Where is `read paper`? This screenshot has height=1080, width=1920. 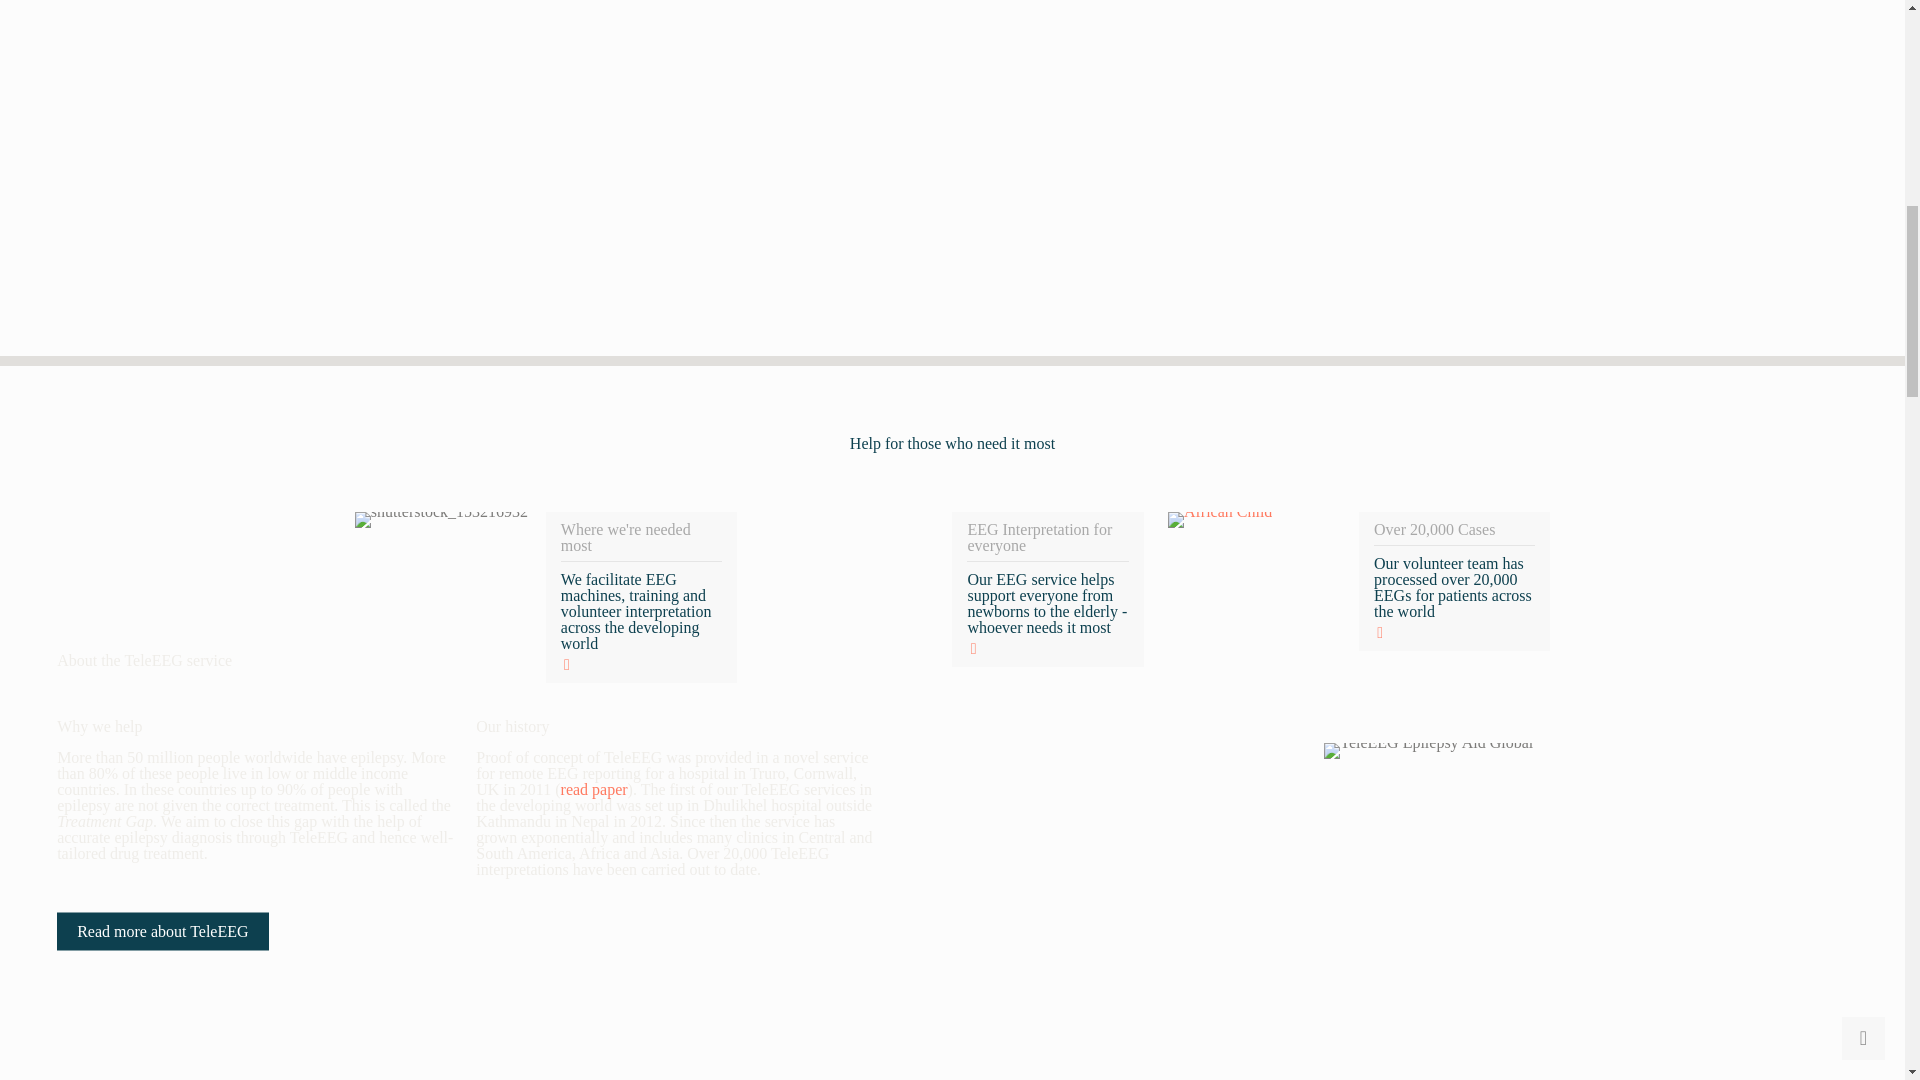
read paper is located at coordinates (594, 788).